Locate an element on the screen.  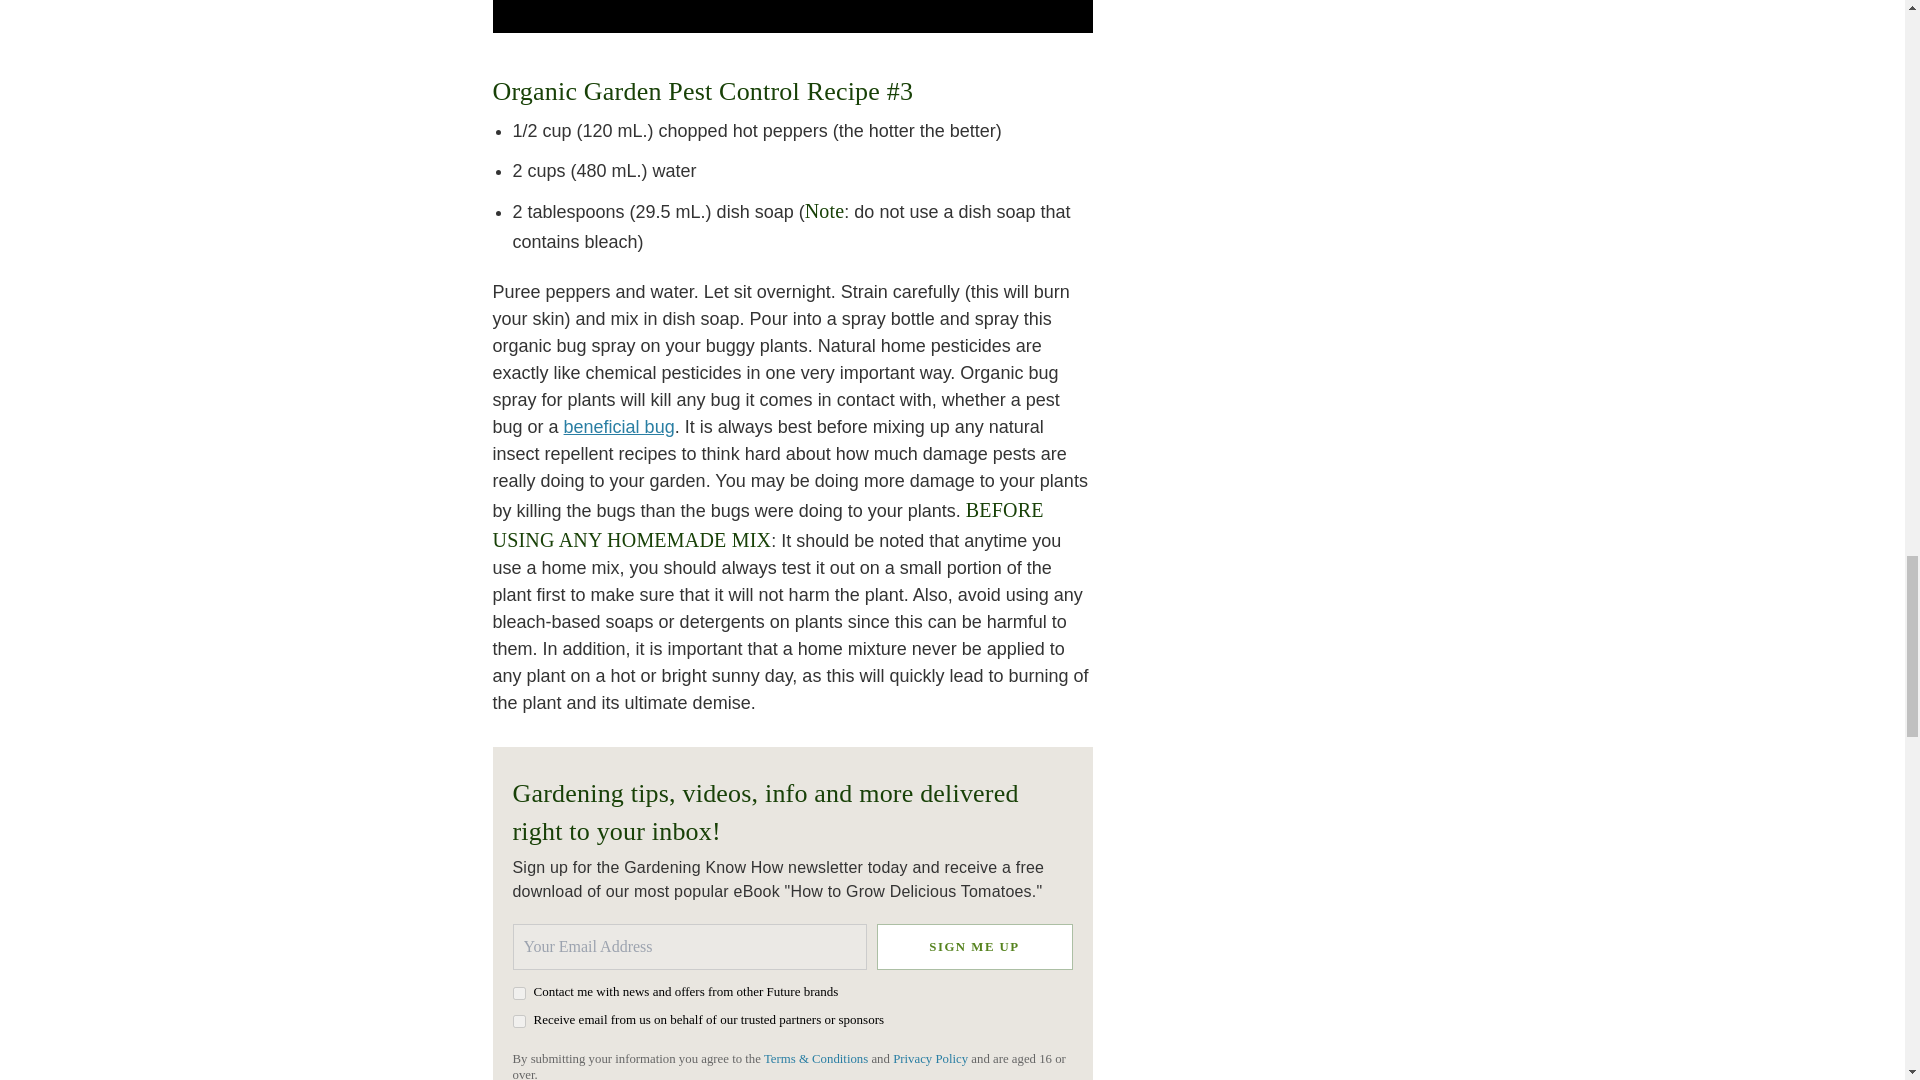
on is located at coordinates (518, 1022).